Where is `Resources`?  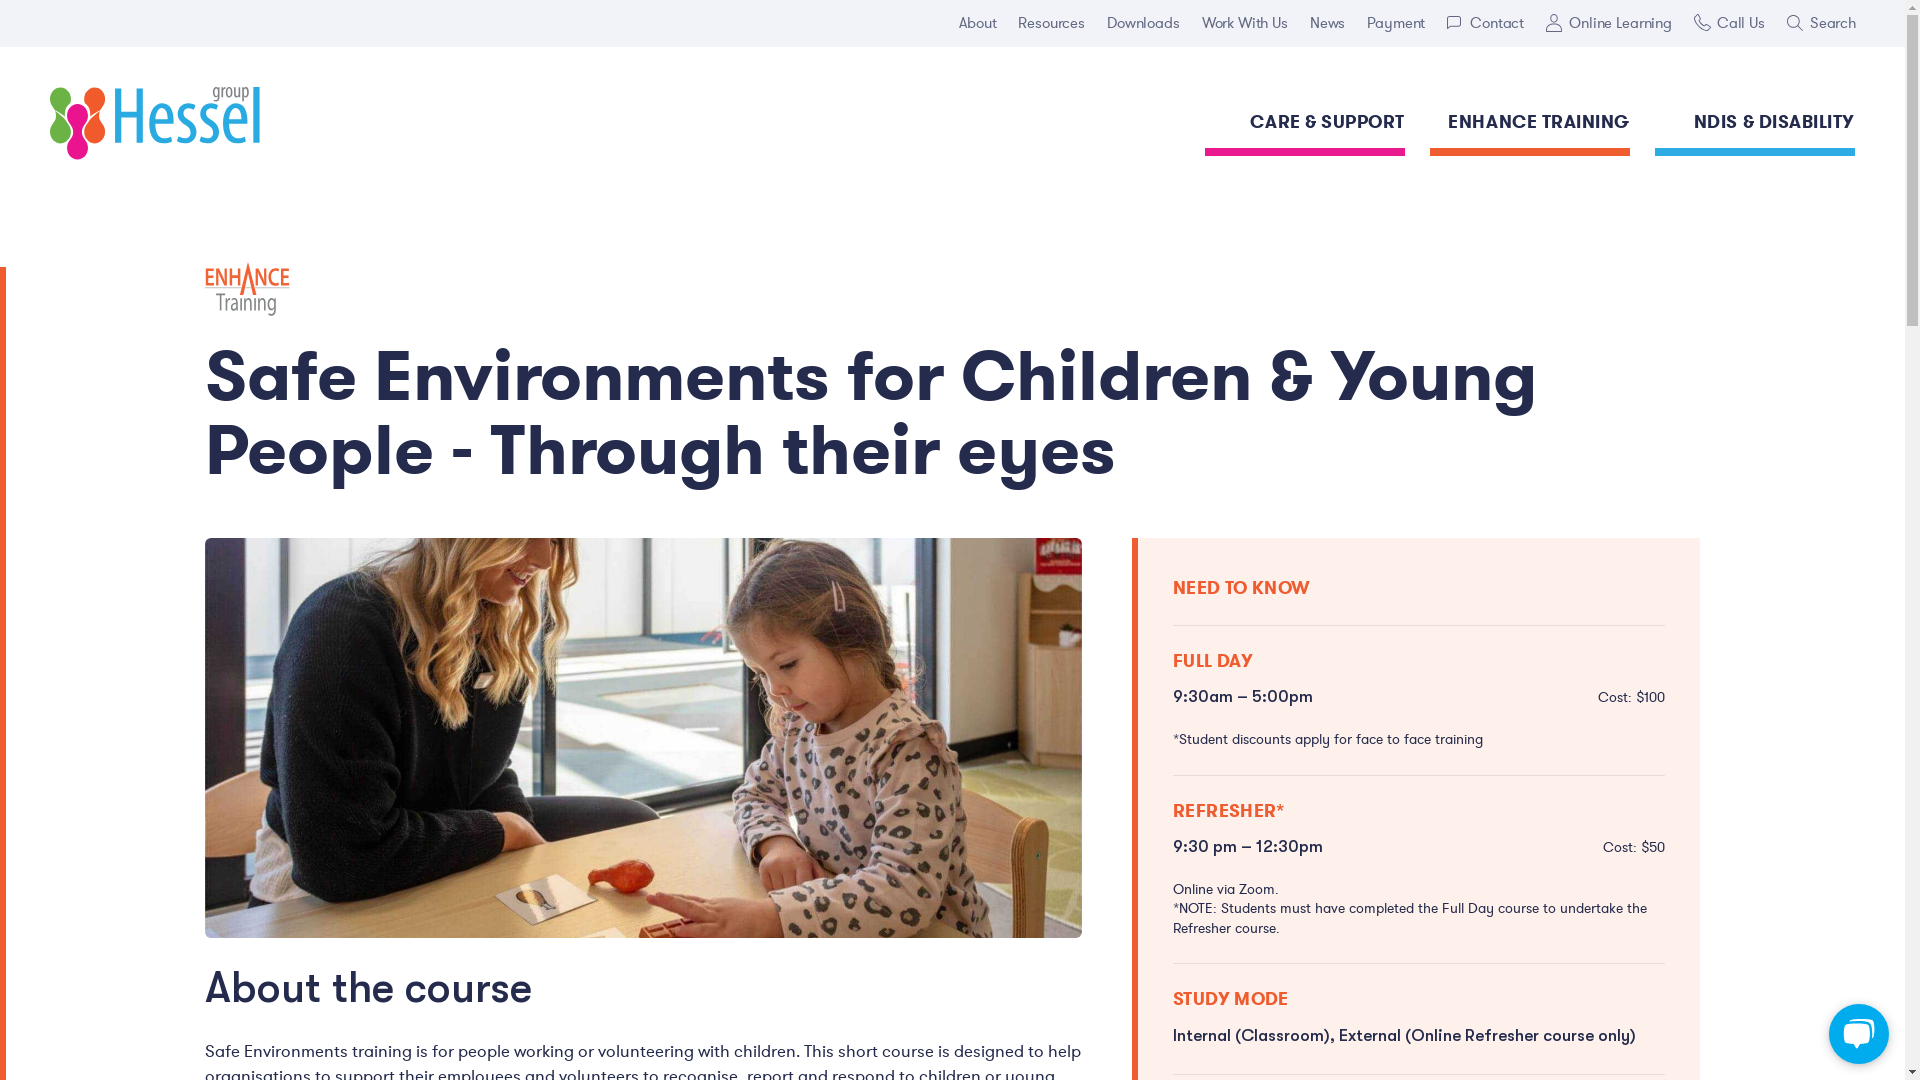 Resources is located at coordinates (1052, 24).